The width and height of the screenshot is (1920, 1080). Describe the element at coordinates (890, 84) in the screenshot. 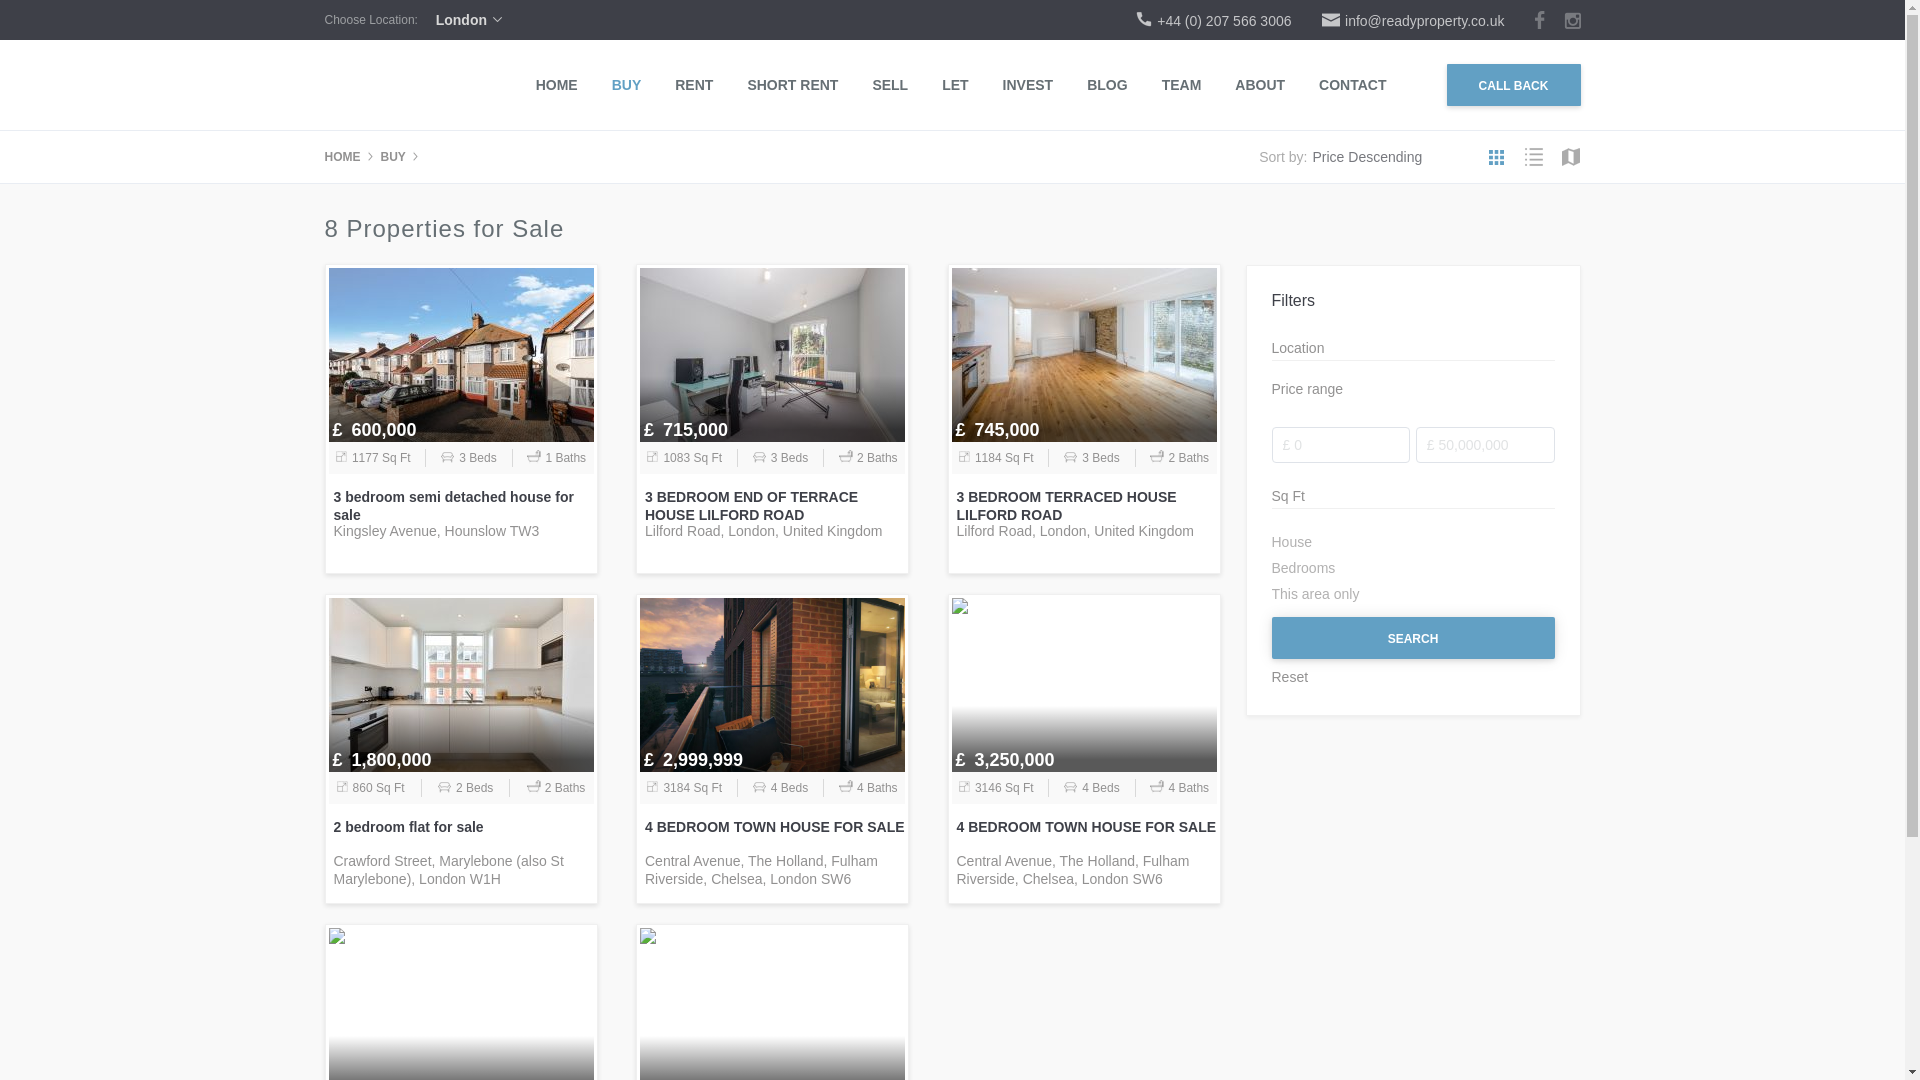

I see `SELL` at that location.